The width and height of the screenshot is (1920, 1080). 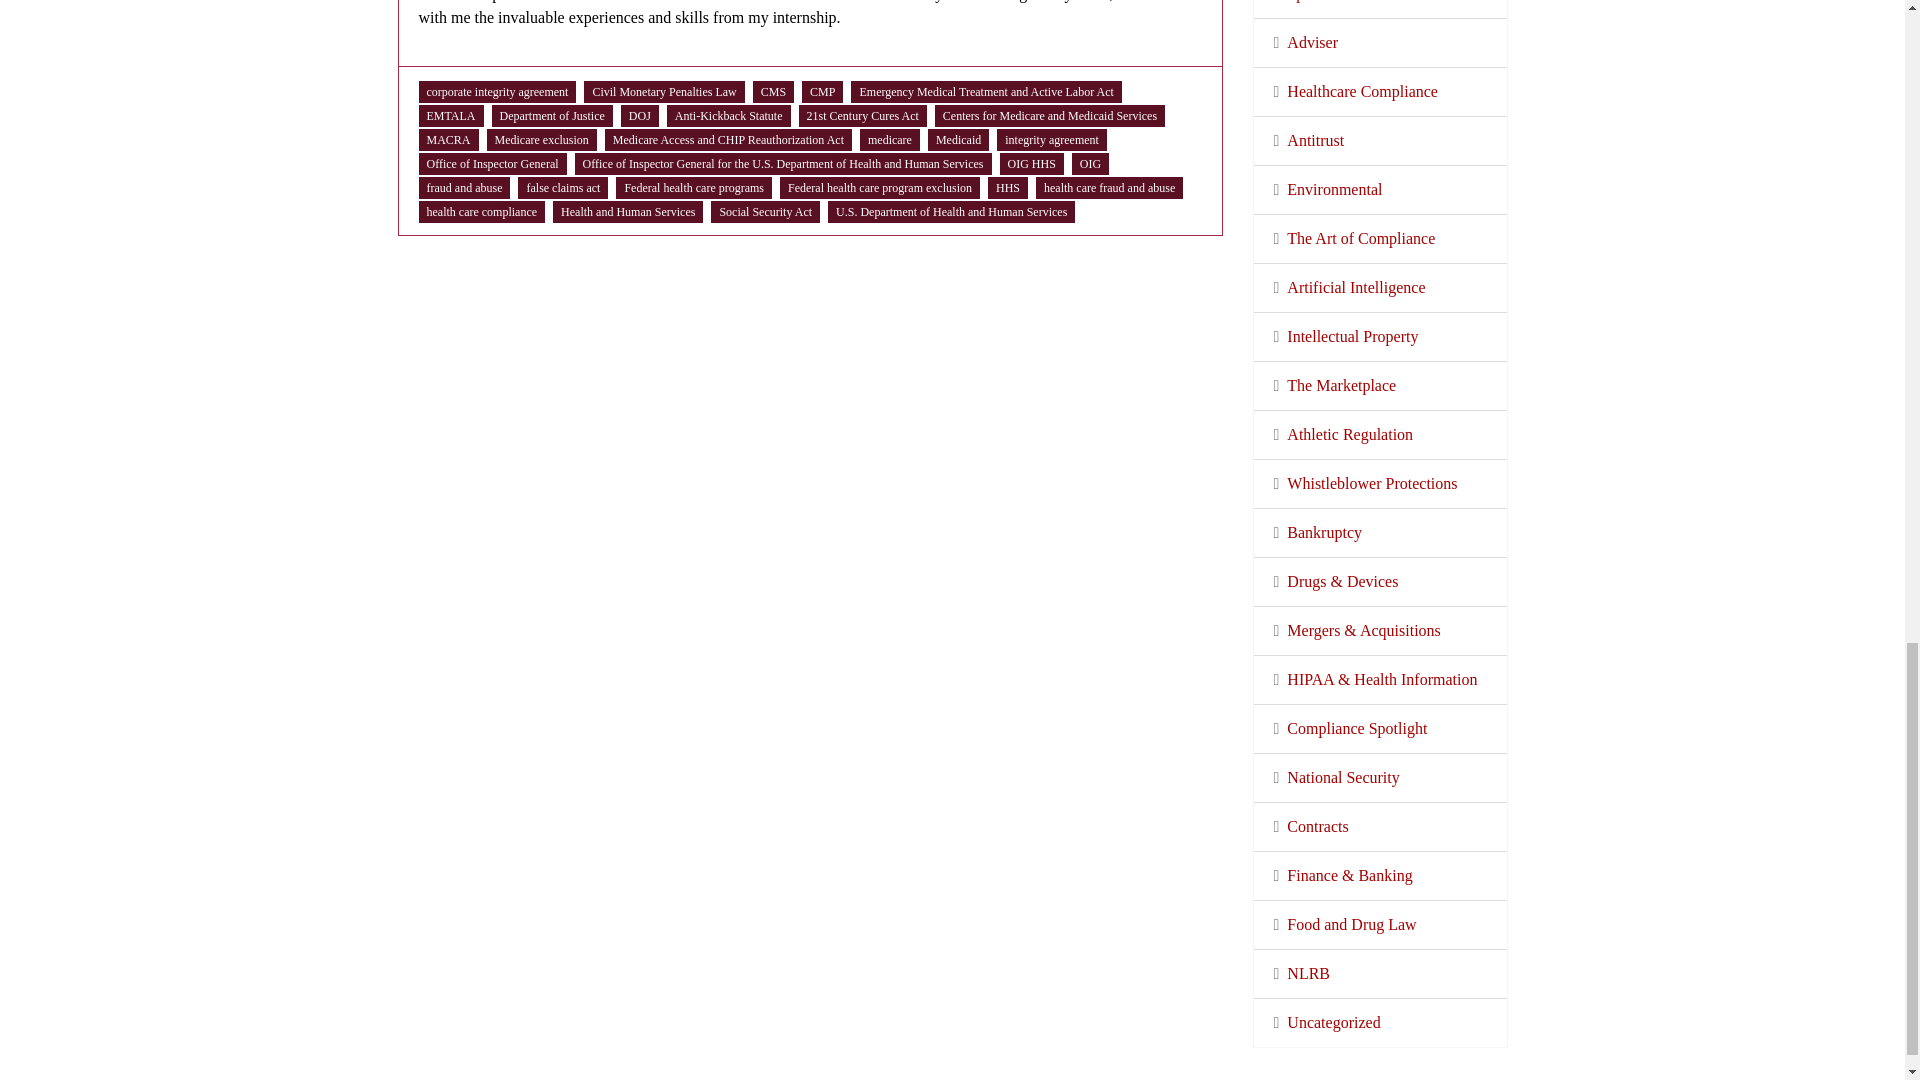 What do you see at coordinates (986, 92) in the screenshot?
I see `Emergency Medical Treatment and Active Labor Act` at bounding box center [986, 92].